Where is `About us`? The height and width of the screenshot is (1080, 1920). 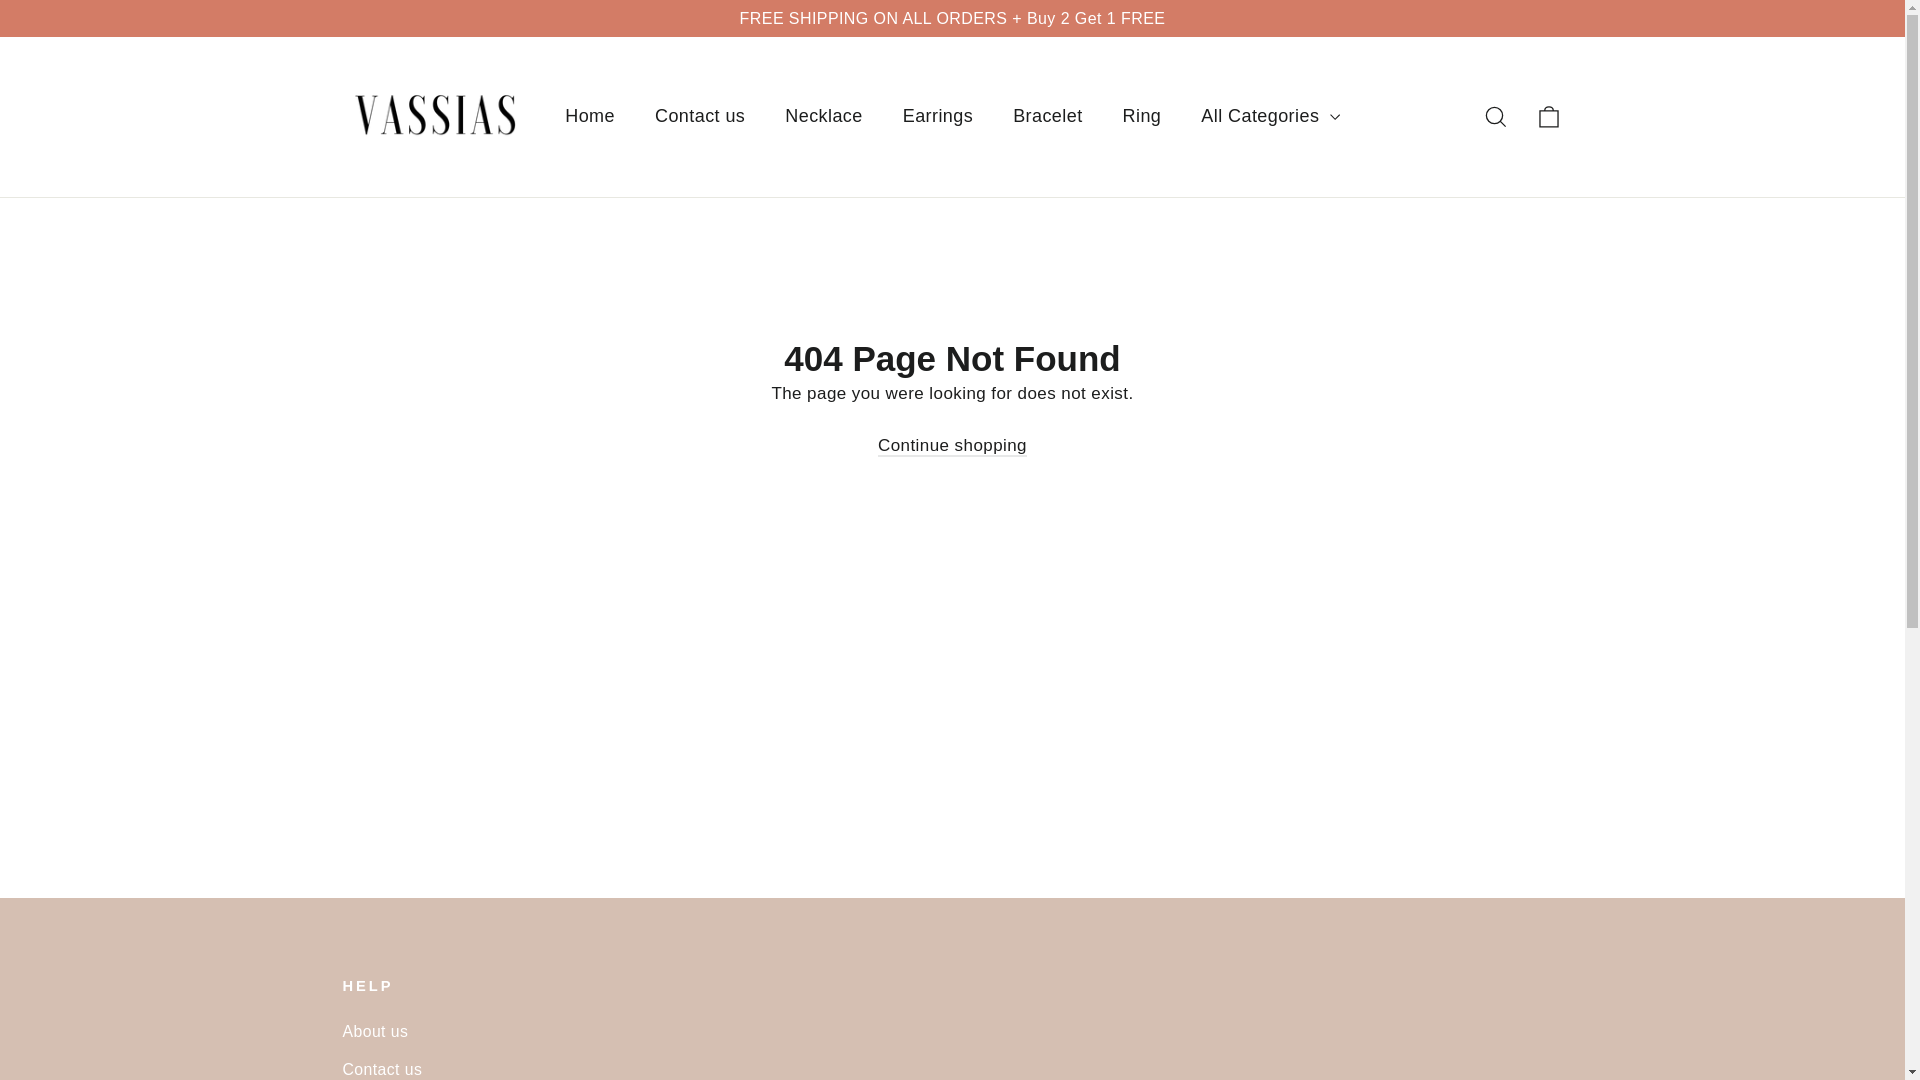 About us is located at coordinates (952, 1031).